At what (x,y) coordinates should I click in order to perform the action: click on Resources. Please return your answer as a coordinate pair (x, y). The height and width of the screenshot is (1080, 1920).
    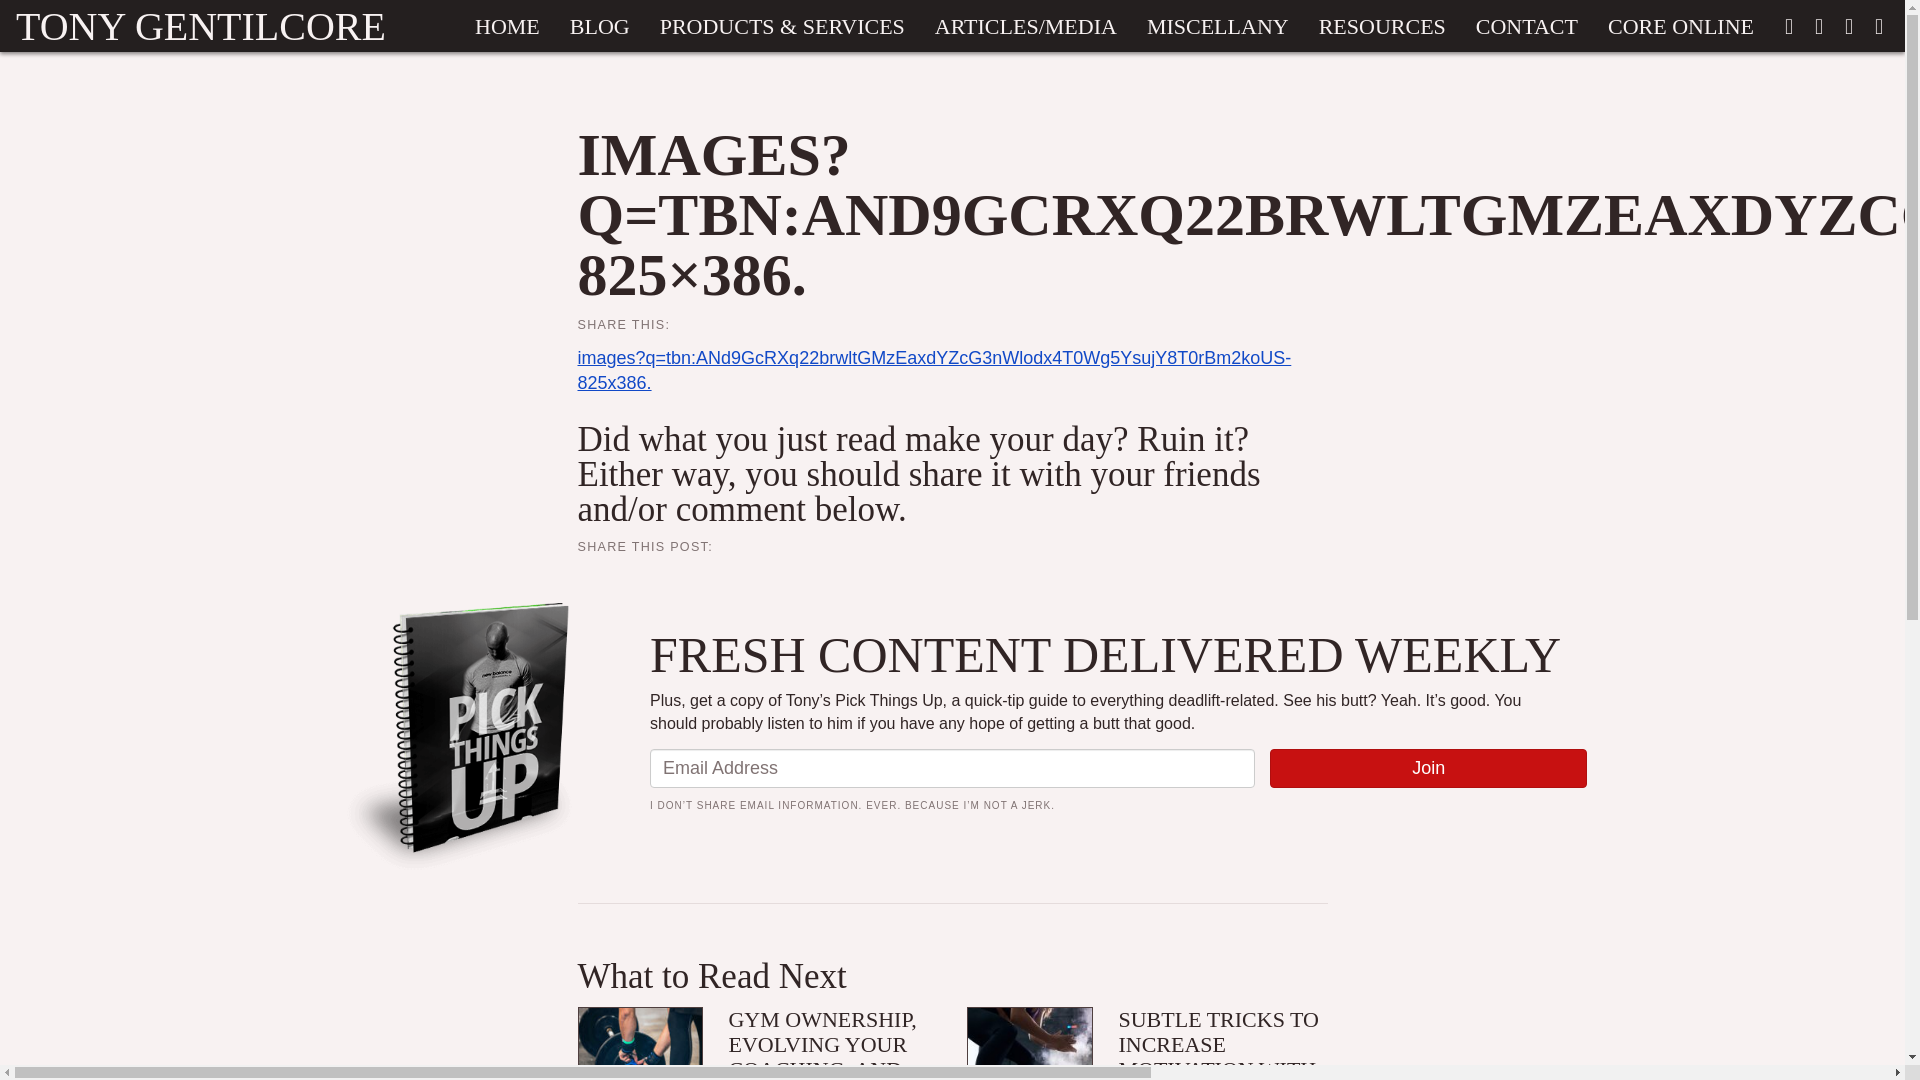
    Looking at the image, I should click on (1382, 26).